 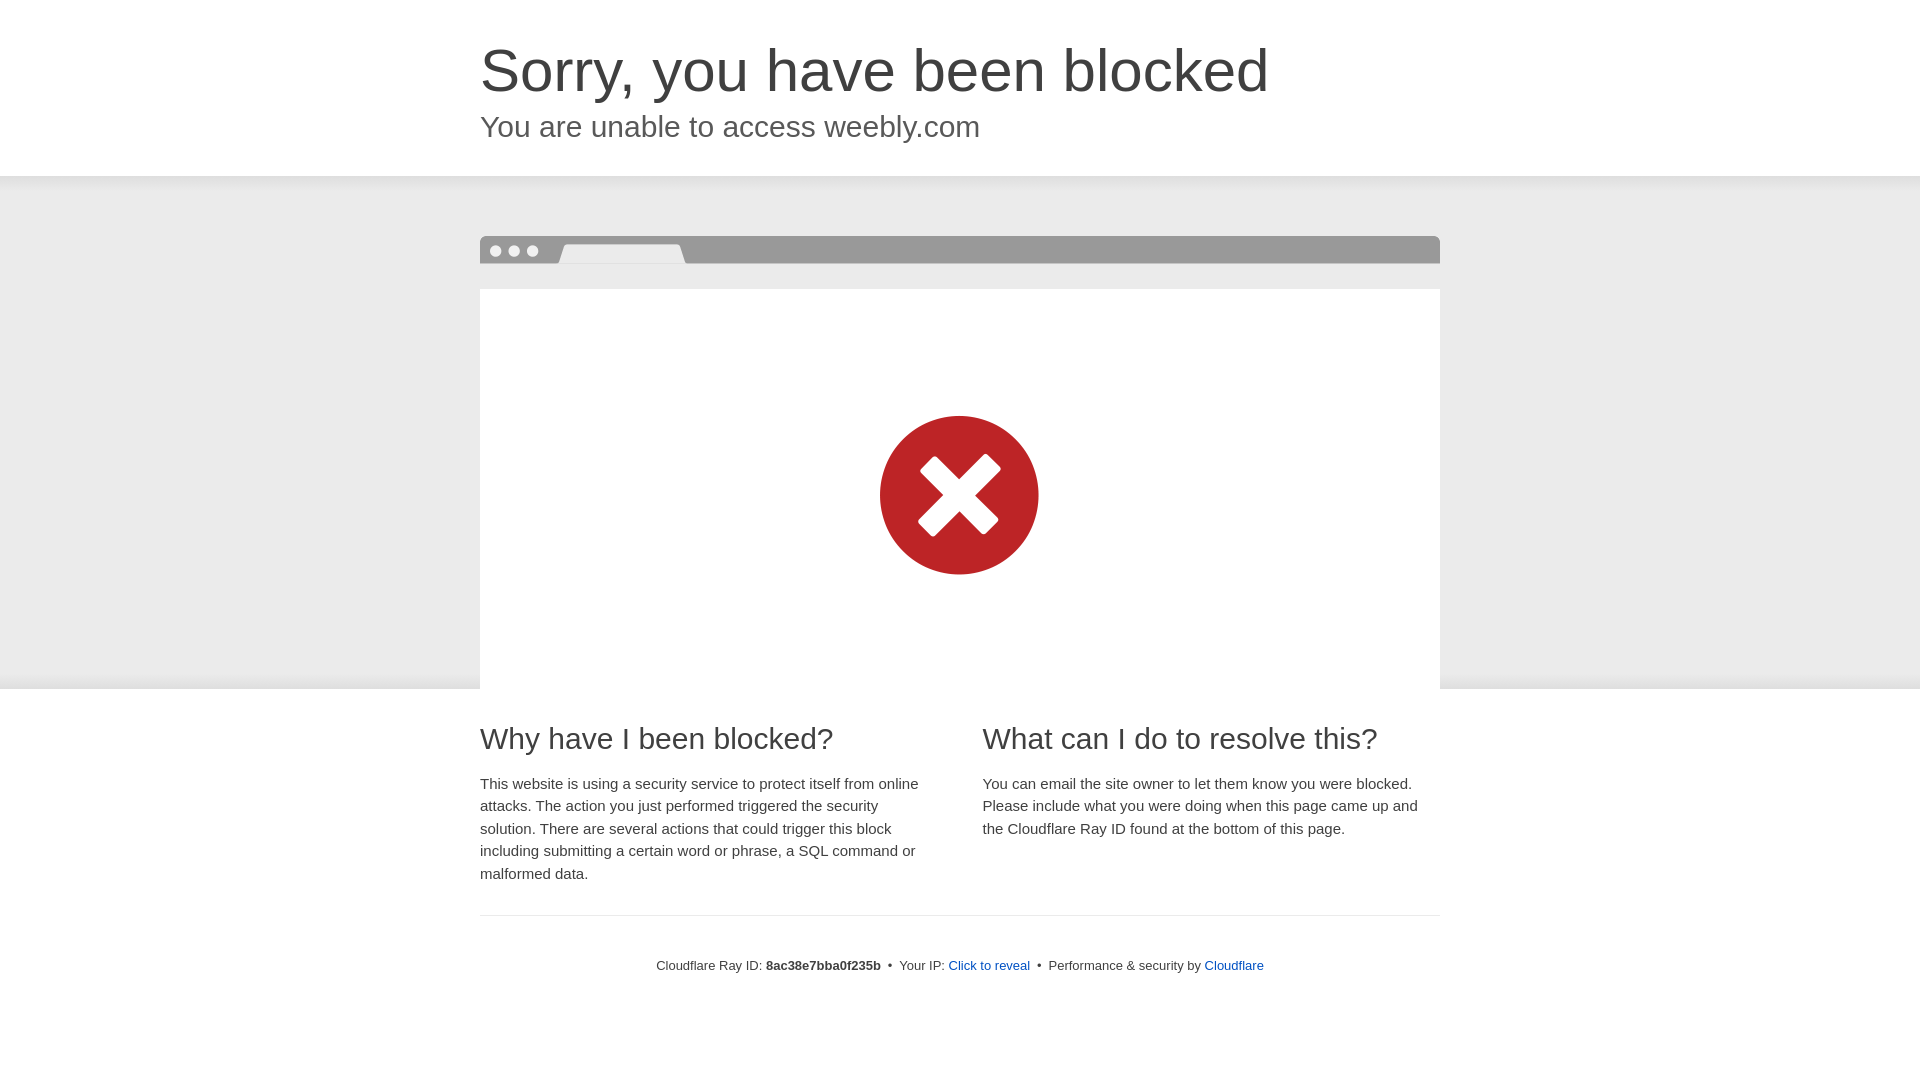 I want to click on Cloudflare, so click(x=1234, y=965).